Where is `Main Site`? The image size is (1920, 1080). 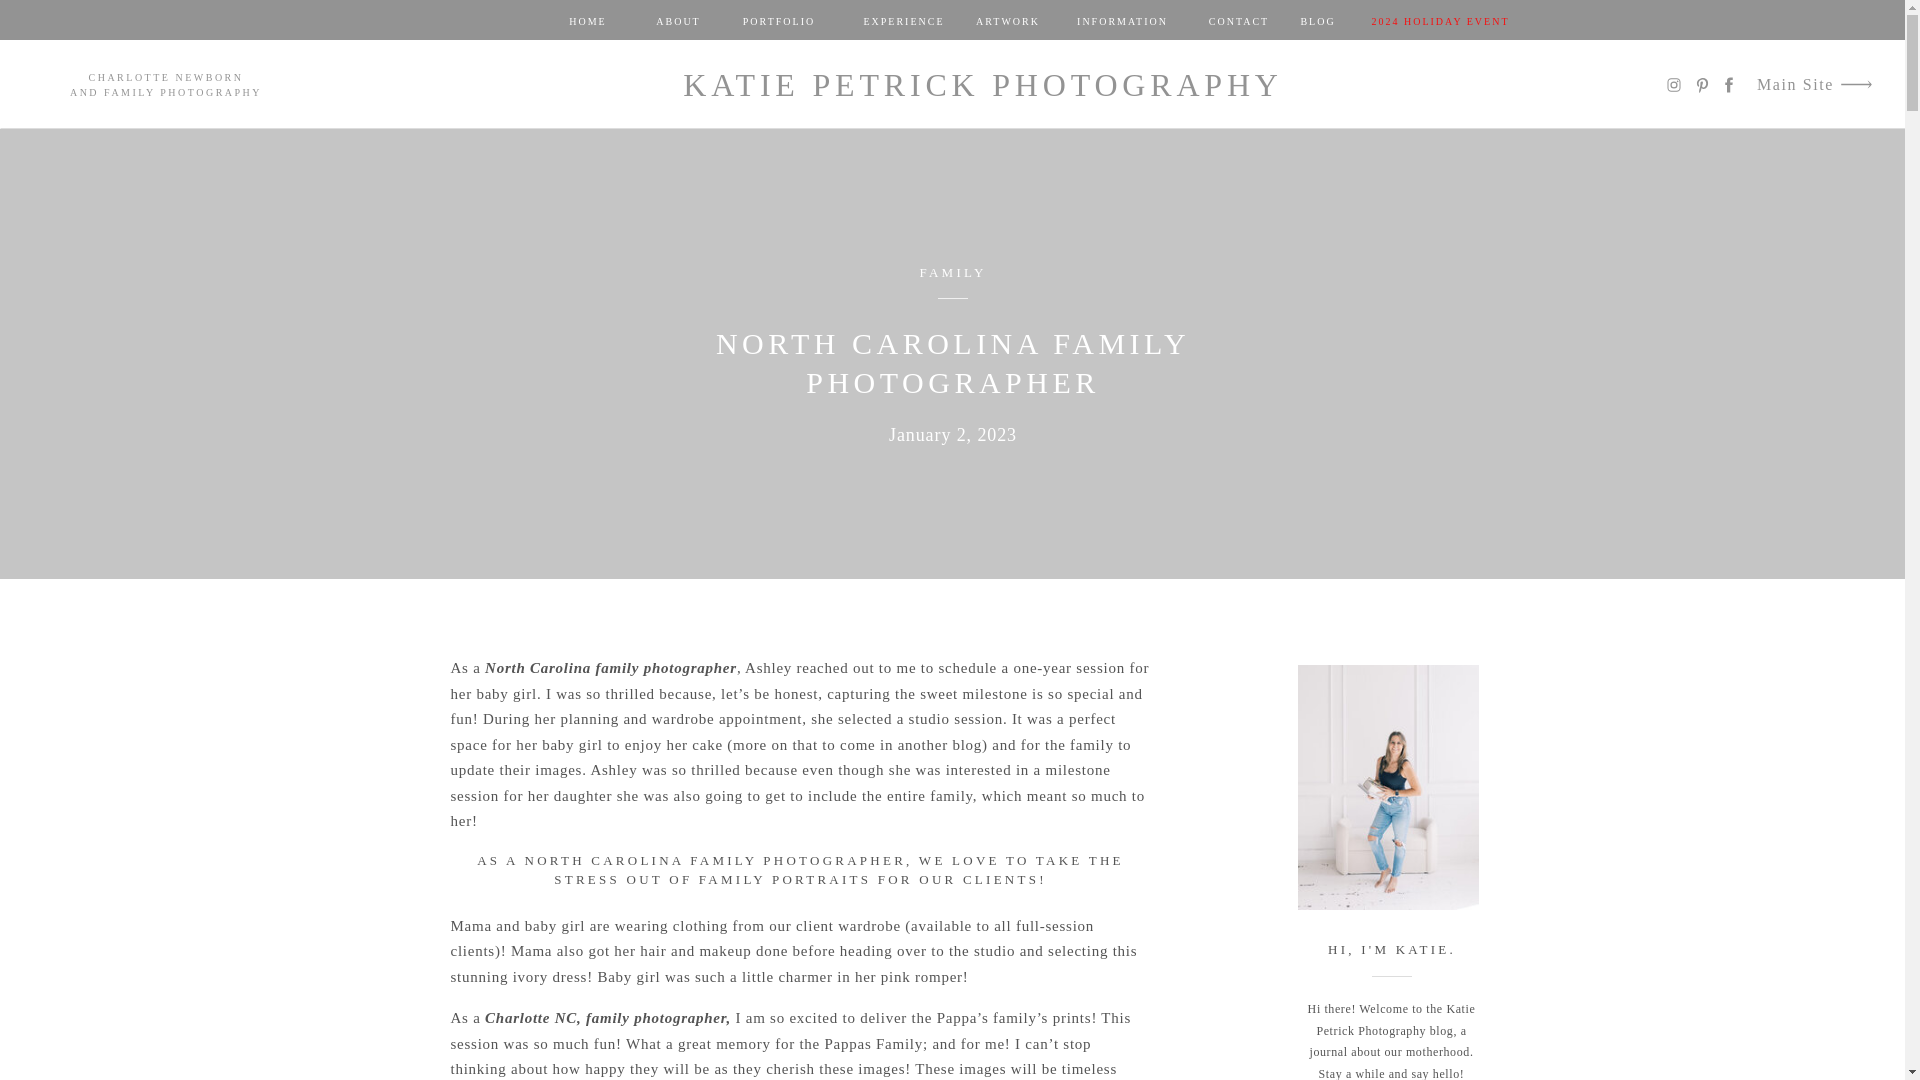 Main Site is located at coordinates (1792, 86).